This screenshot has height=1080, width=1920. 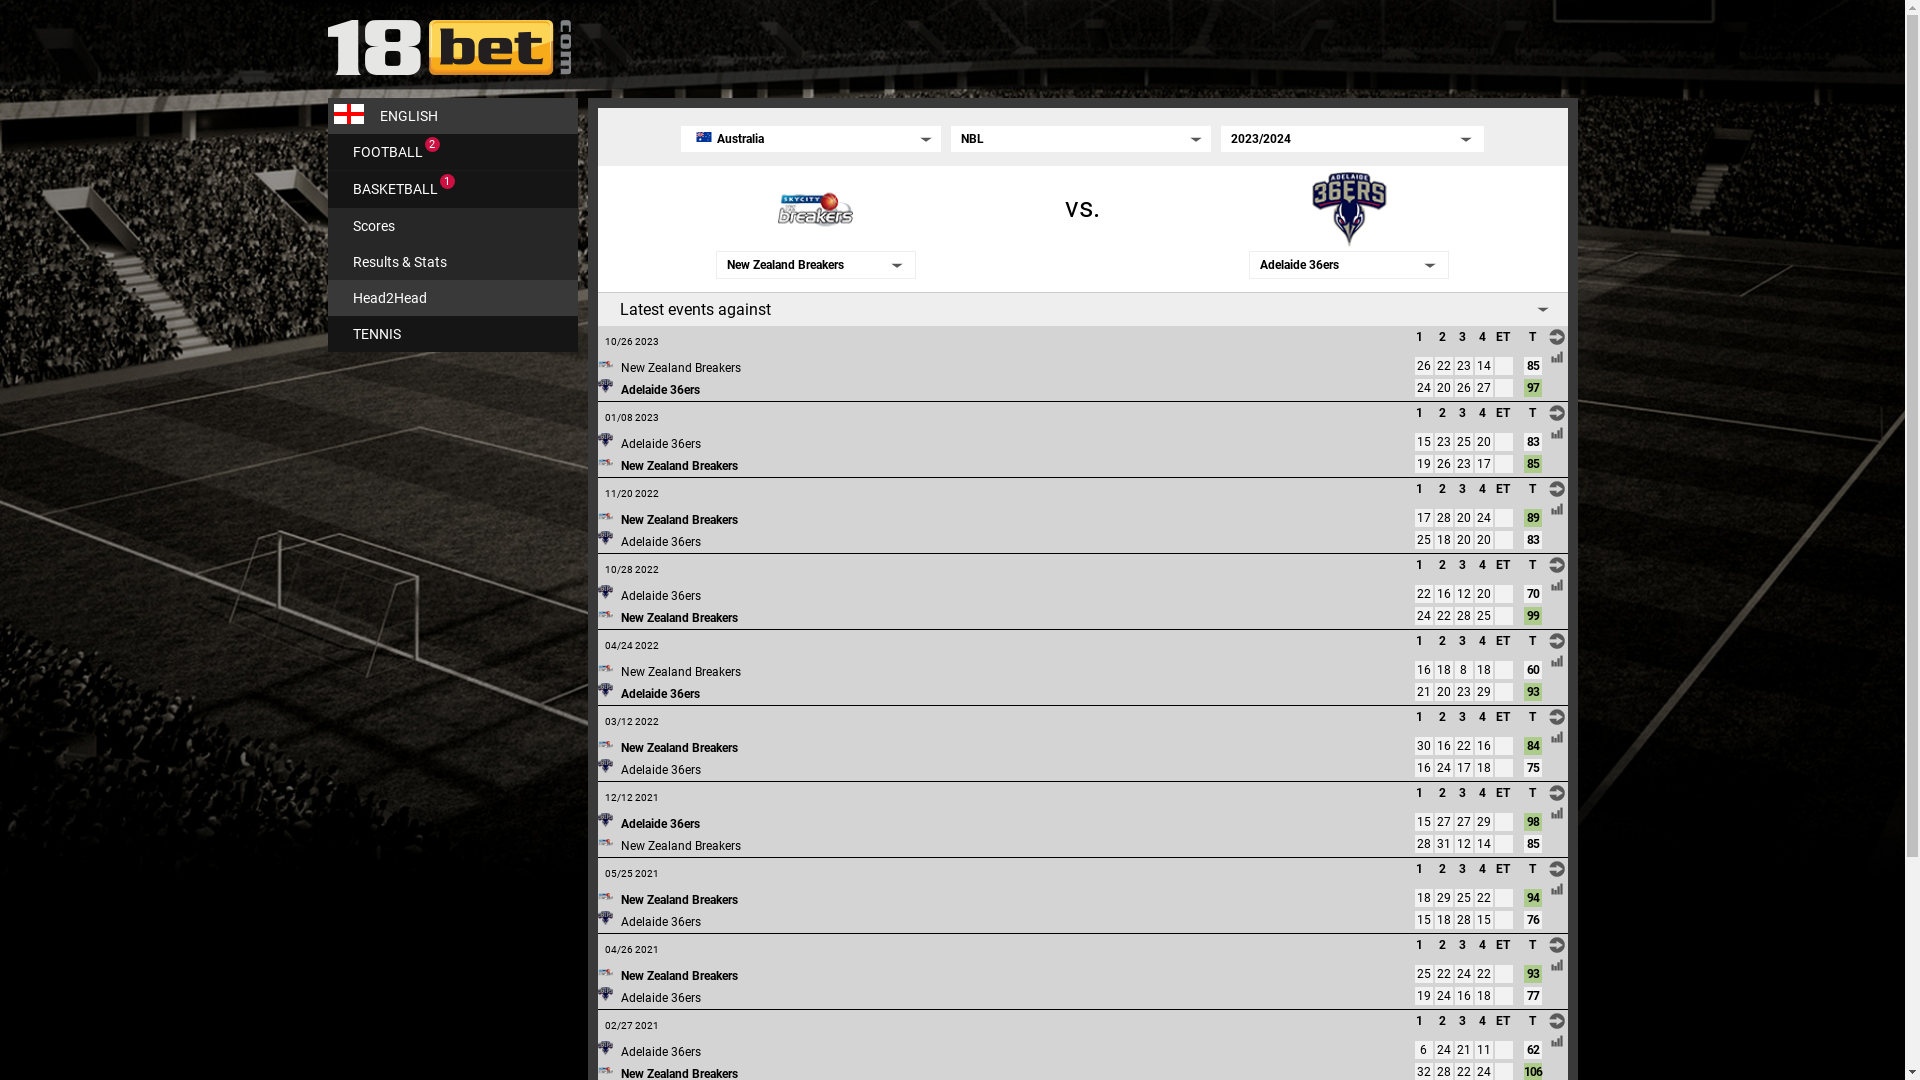 What do you see at coordinates (453, 334) in the screenshot?
I see `TENNIS` at bounding box center [453, 334].